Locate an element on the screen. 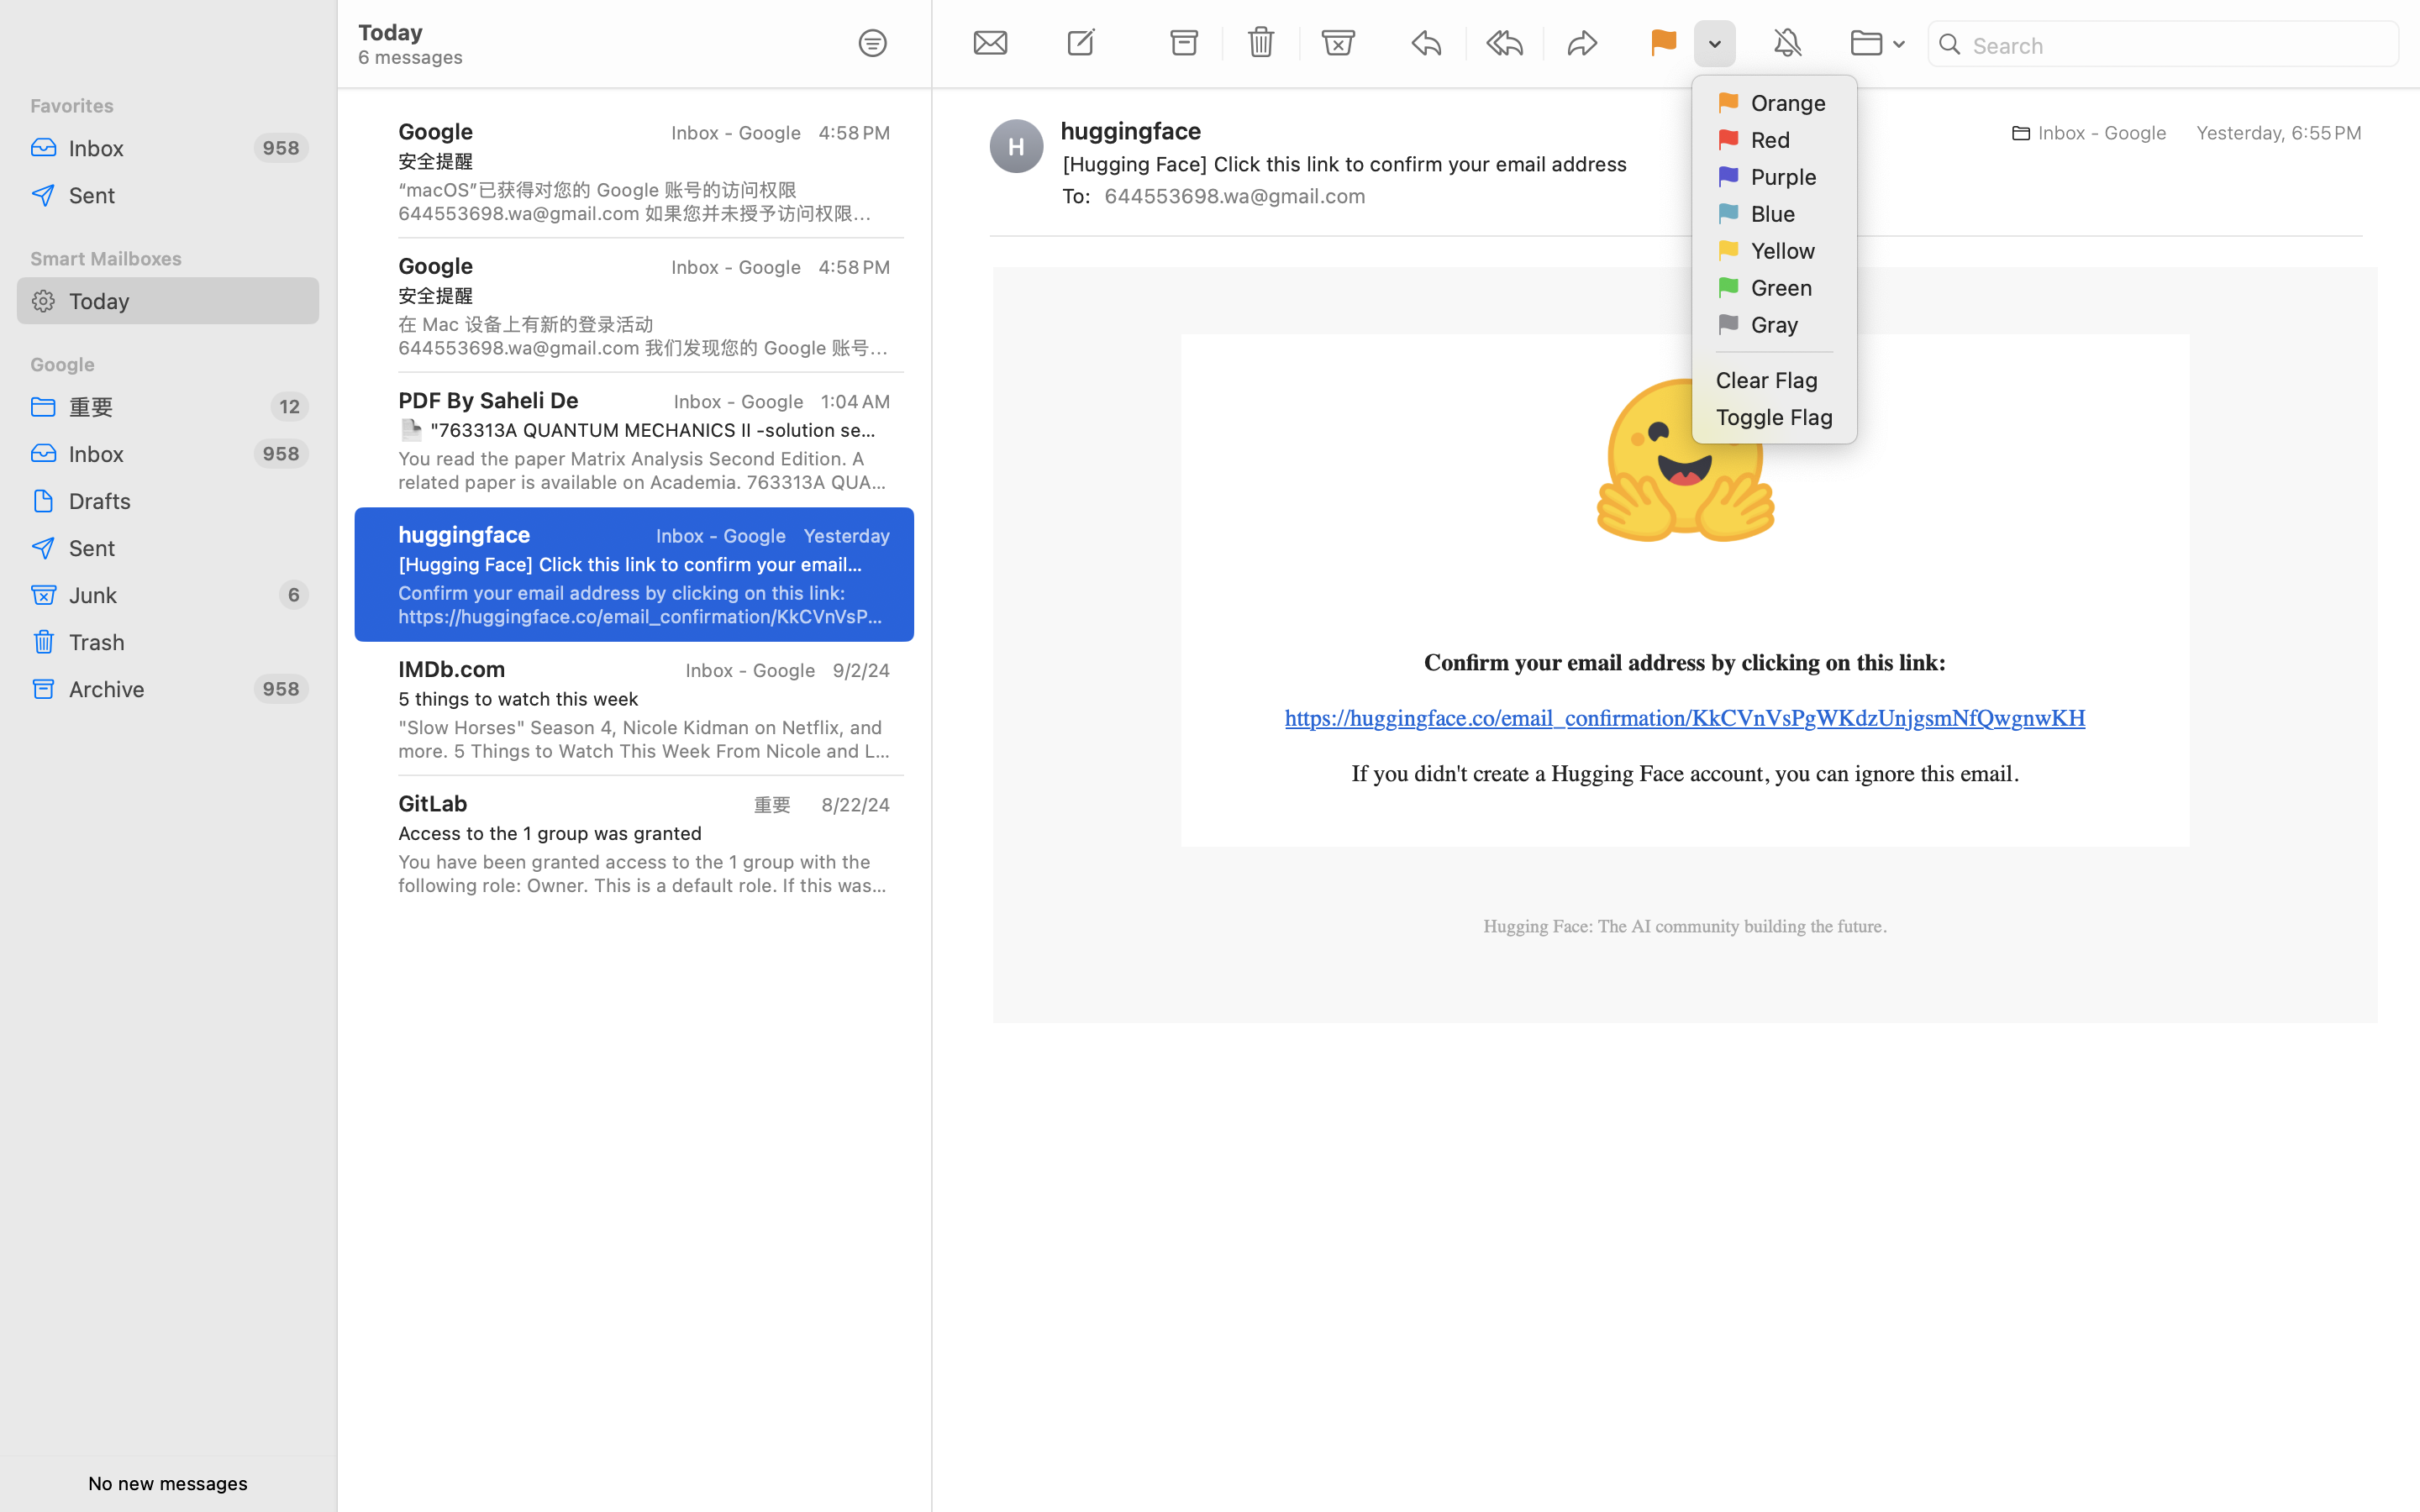 Image resolution: width=2420 pixels, height=1512 pixels. Confirm your email address by clicking on this link: https://huggingface.co/email_confirmation/KkCVnVsPgWKdzUnjgsmNfQwgnwKH If you didn't create a Hugging Face account, you can ignore this email. Hugging Face: The AI community building the future. is located at coordinates (644, 605).